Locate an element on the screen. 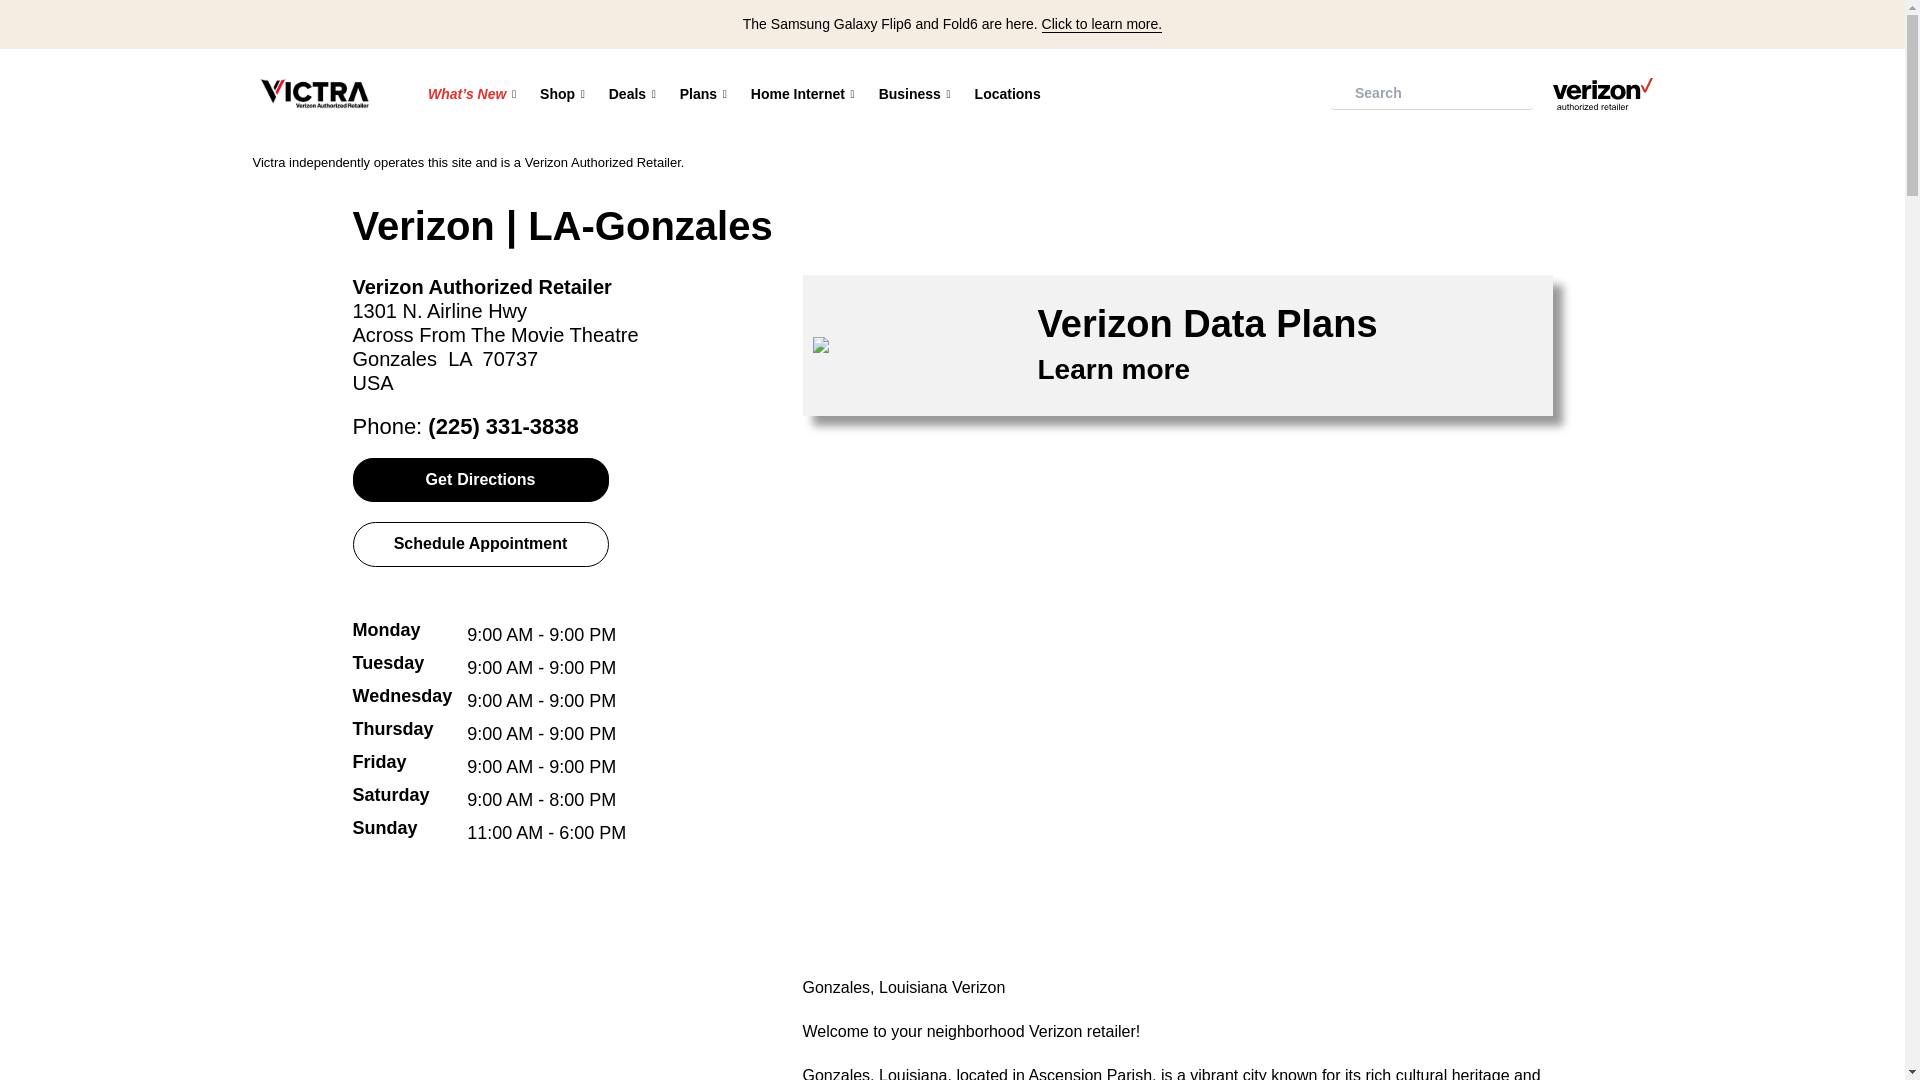  Business is located at coordinates (915, 94).